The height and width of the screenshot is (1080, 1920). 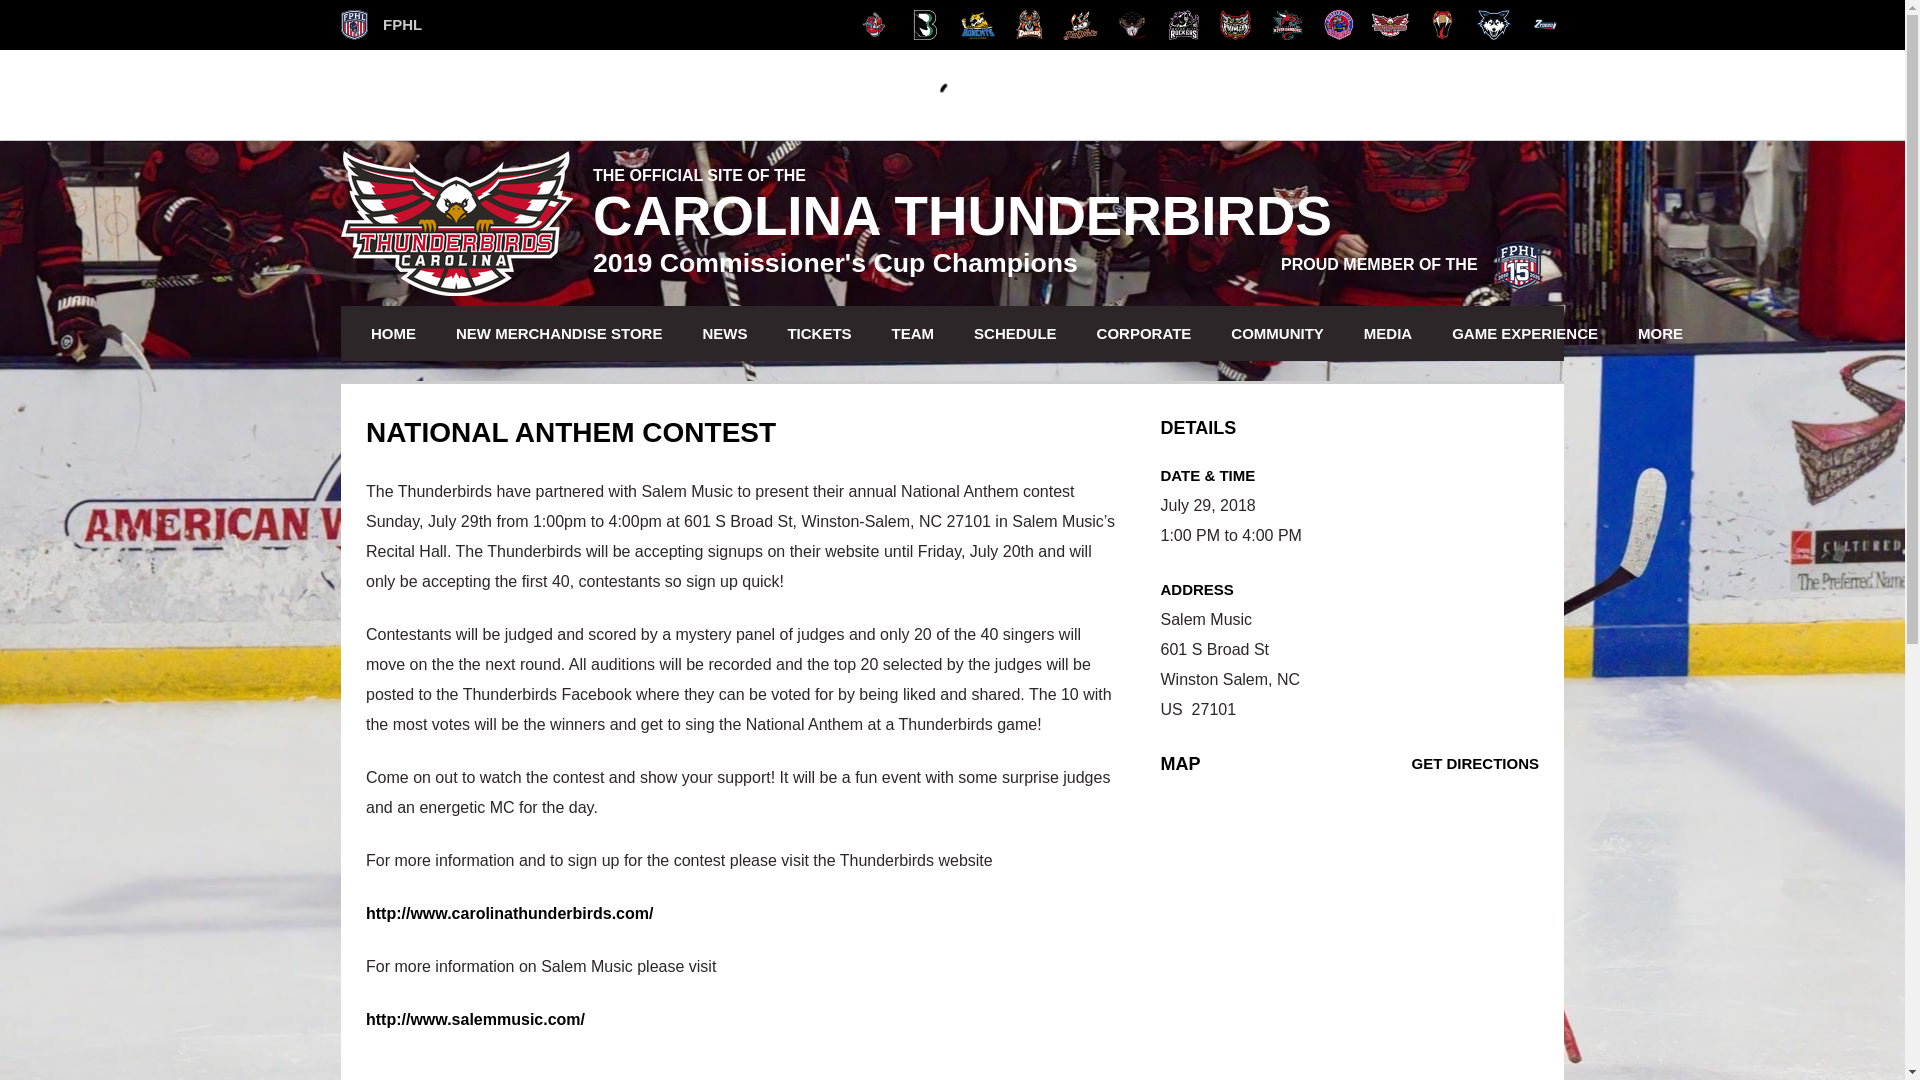 What do you see at coordinates (1412, 264) in the screenshot?
I see `PROUD MEMBER OF THE` at bounding box center [1412, 264].